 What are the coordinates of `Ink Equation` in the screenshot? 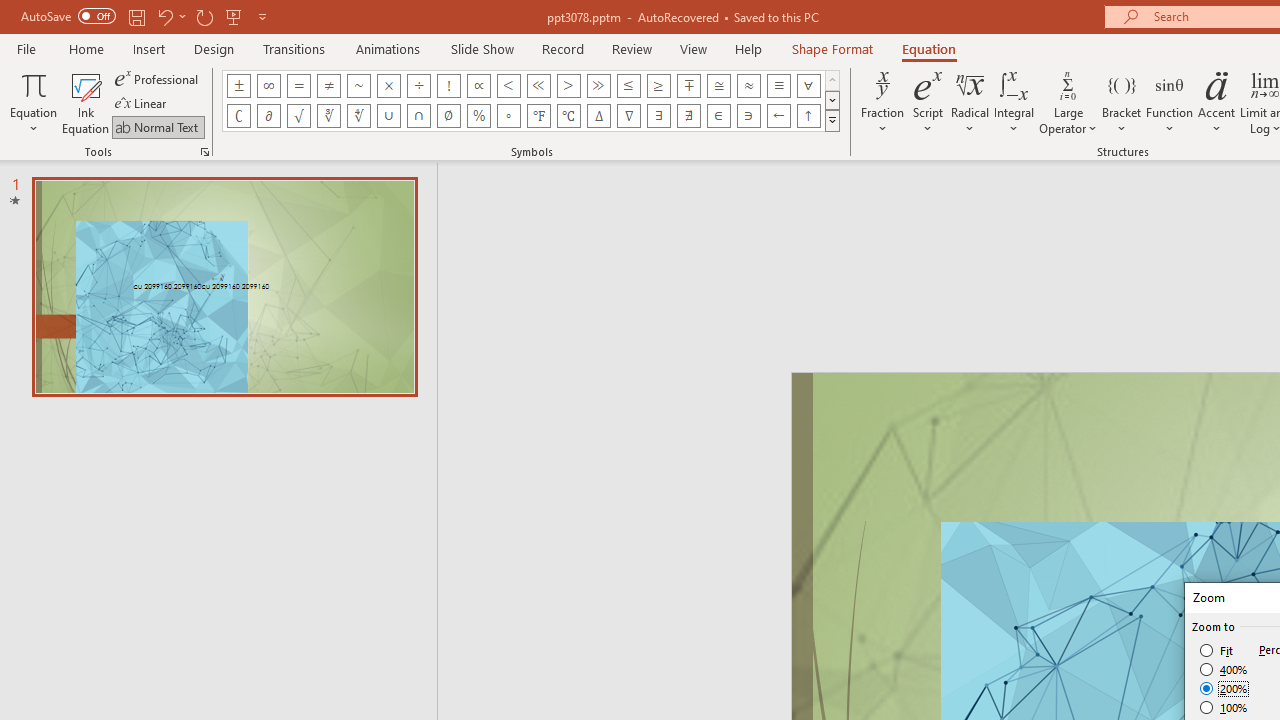 It's located at (86, 102).